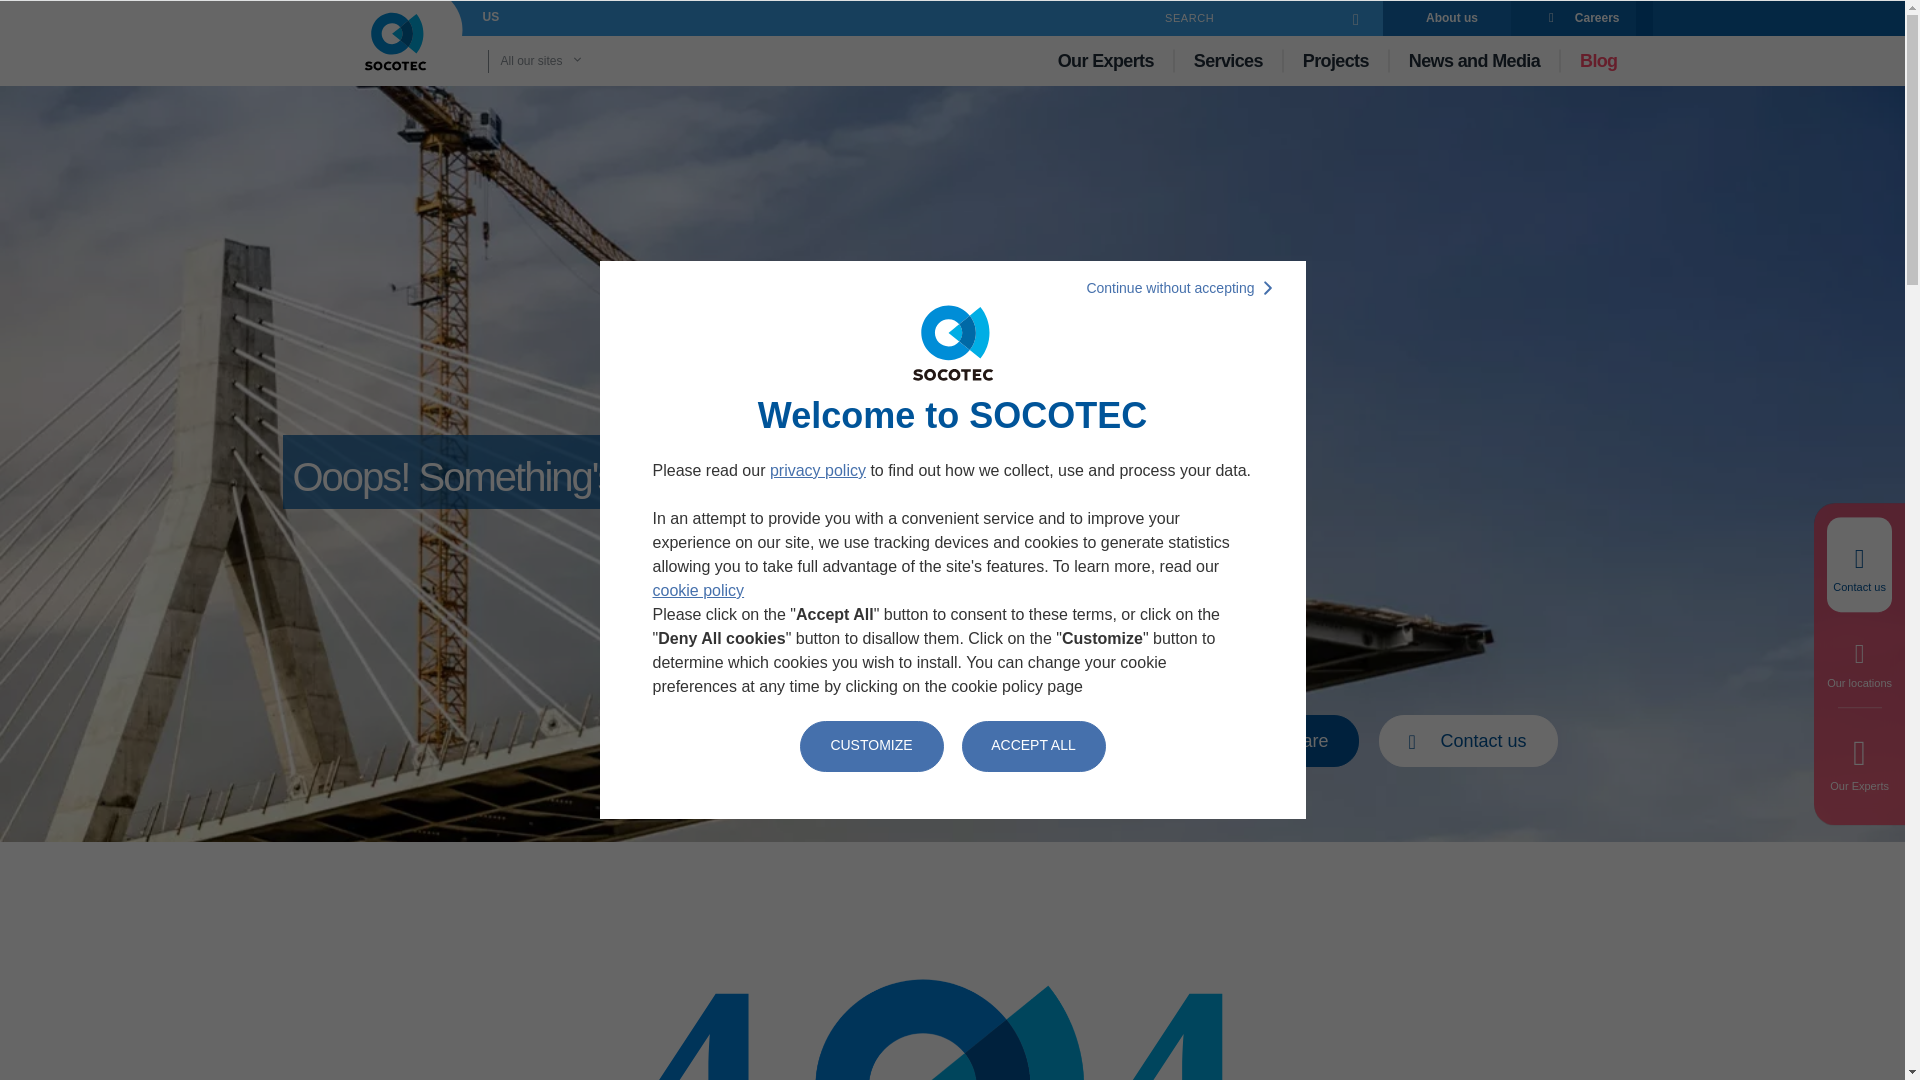 The image size is (1920, 1080). Describe the element at coordinates (1106, 60) in the screenshot. I see `Our Experts` at that location.